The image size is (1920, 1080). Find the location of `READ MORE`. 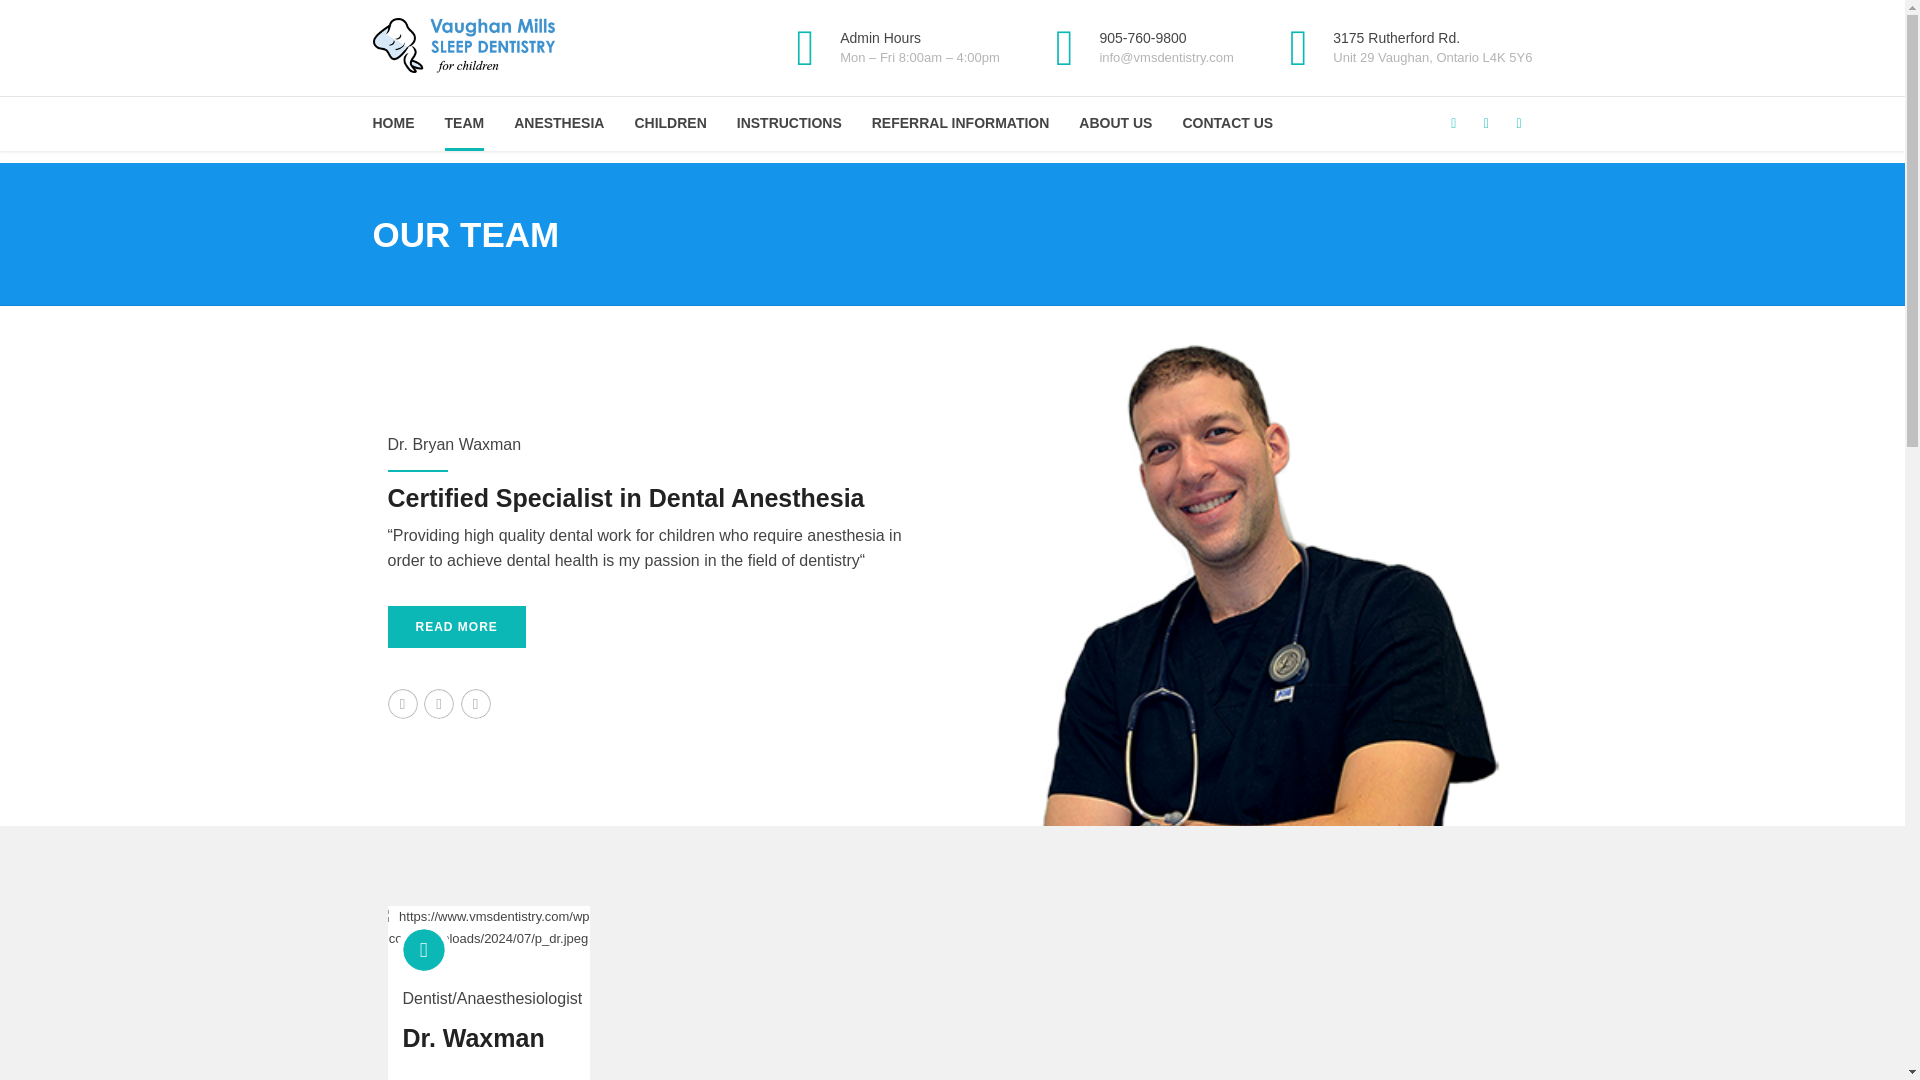

READ MORE is located at coordinates (456, 626).